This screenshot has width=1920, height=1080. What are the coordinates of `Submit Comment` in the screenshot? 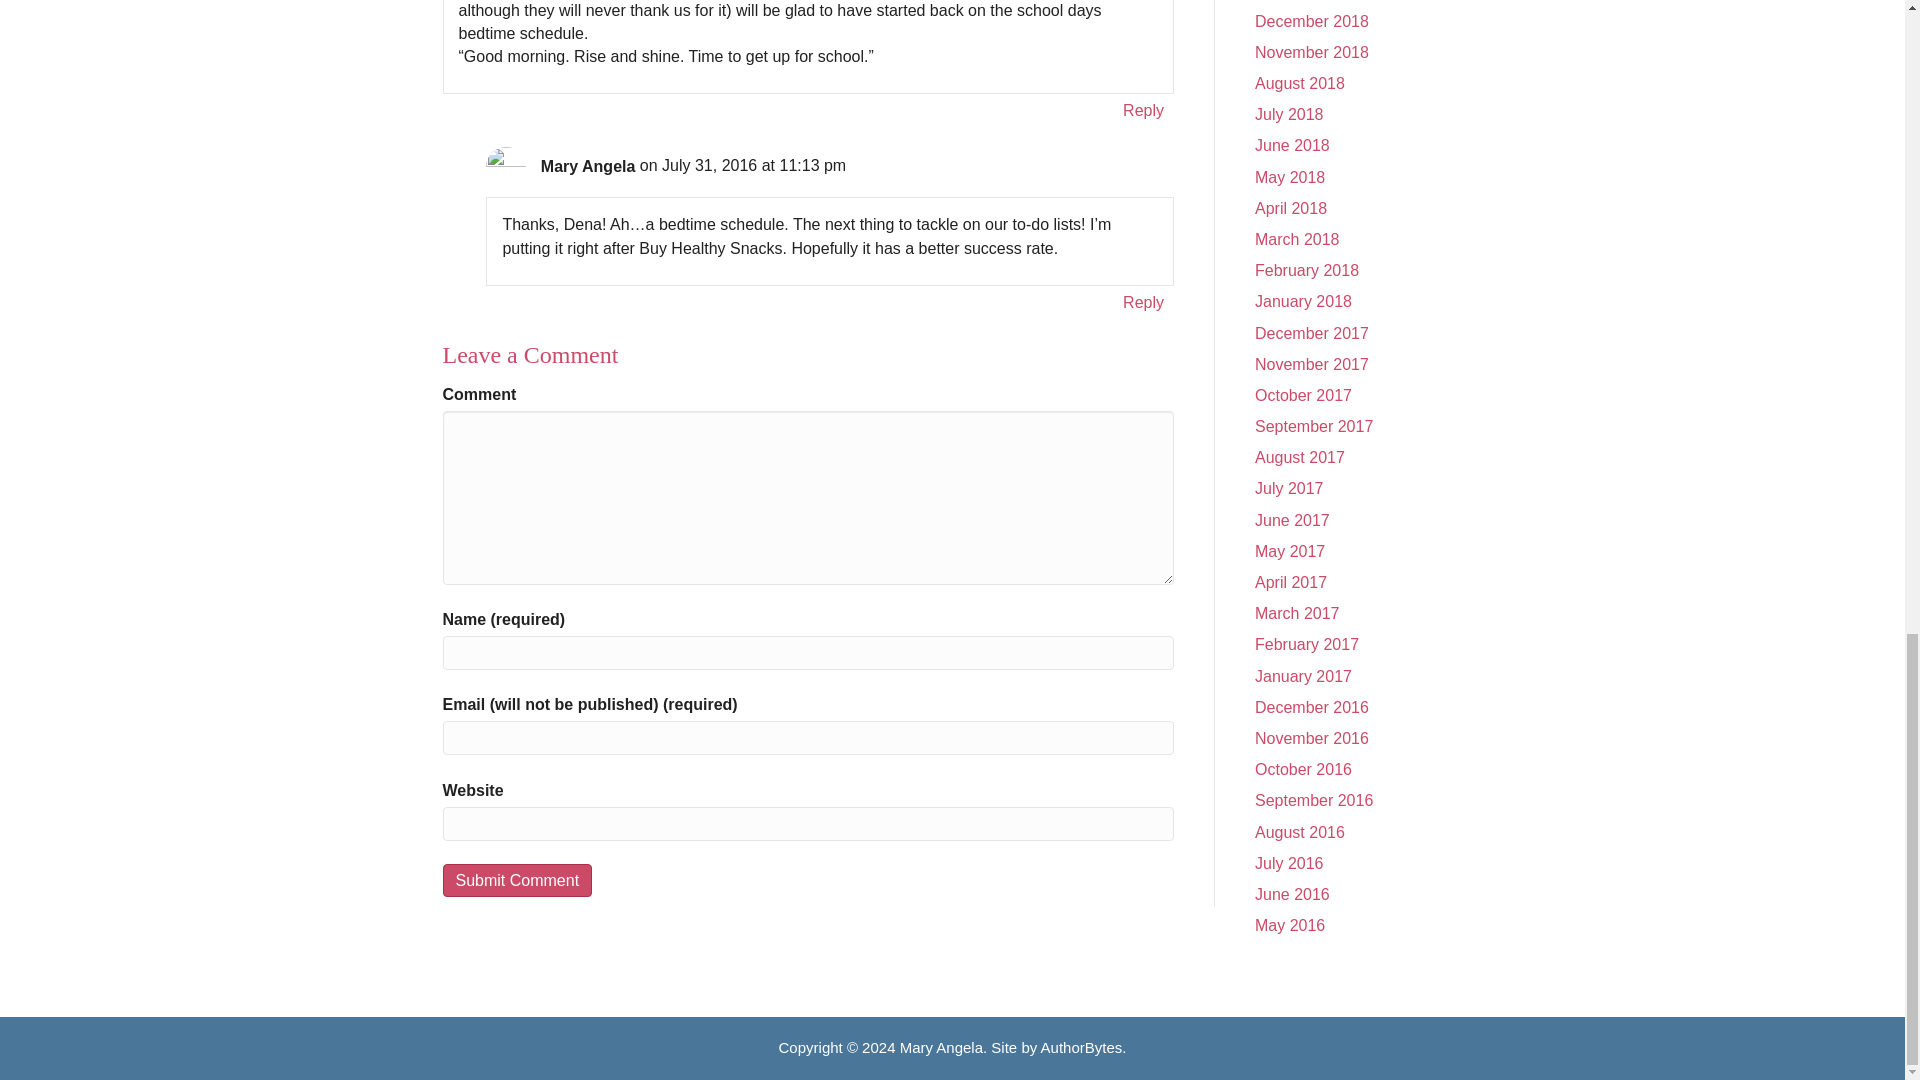 It's located at (516, 880).